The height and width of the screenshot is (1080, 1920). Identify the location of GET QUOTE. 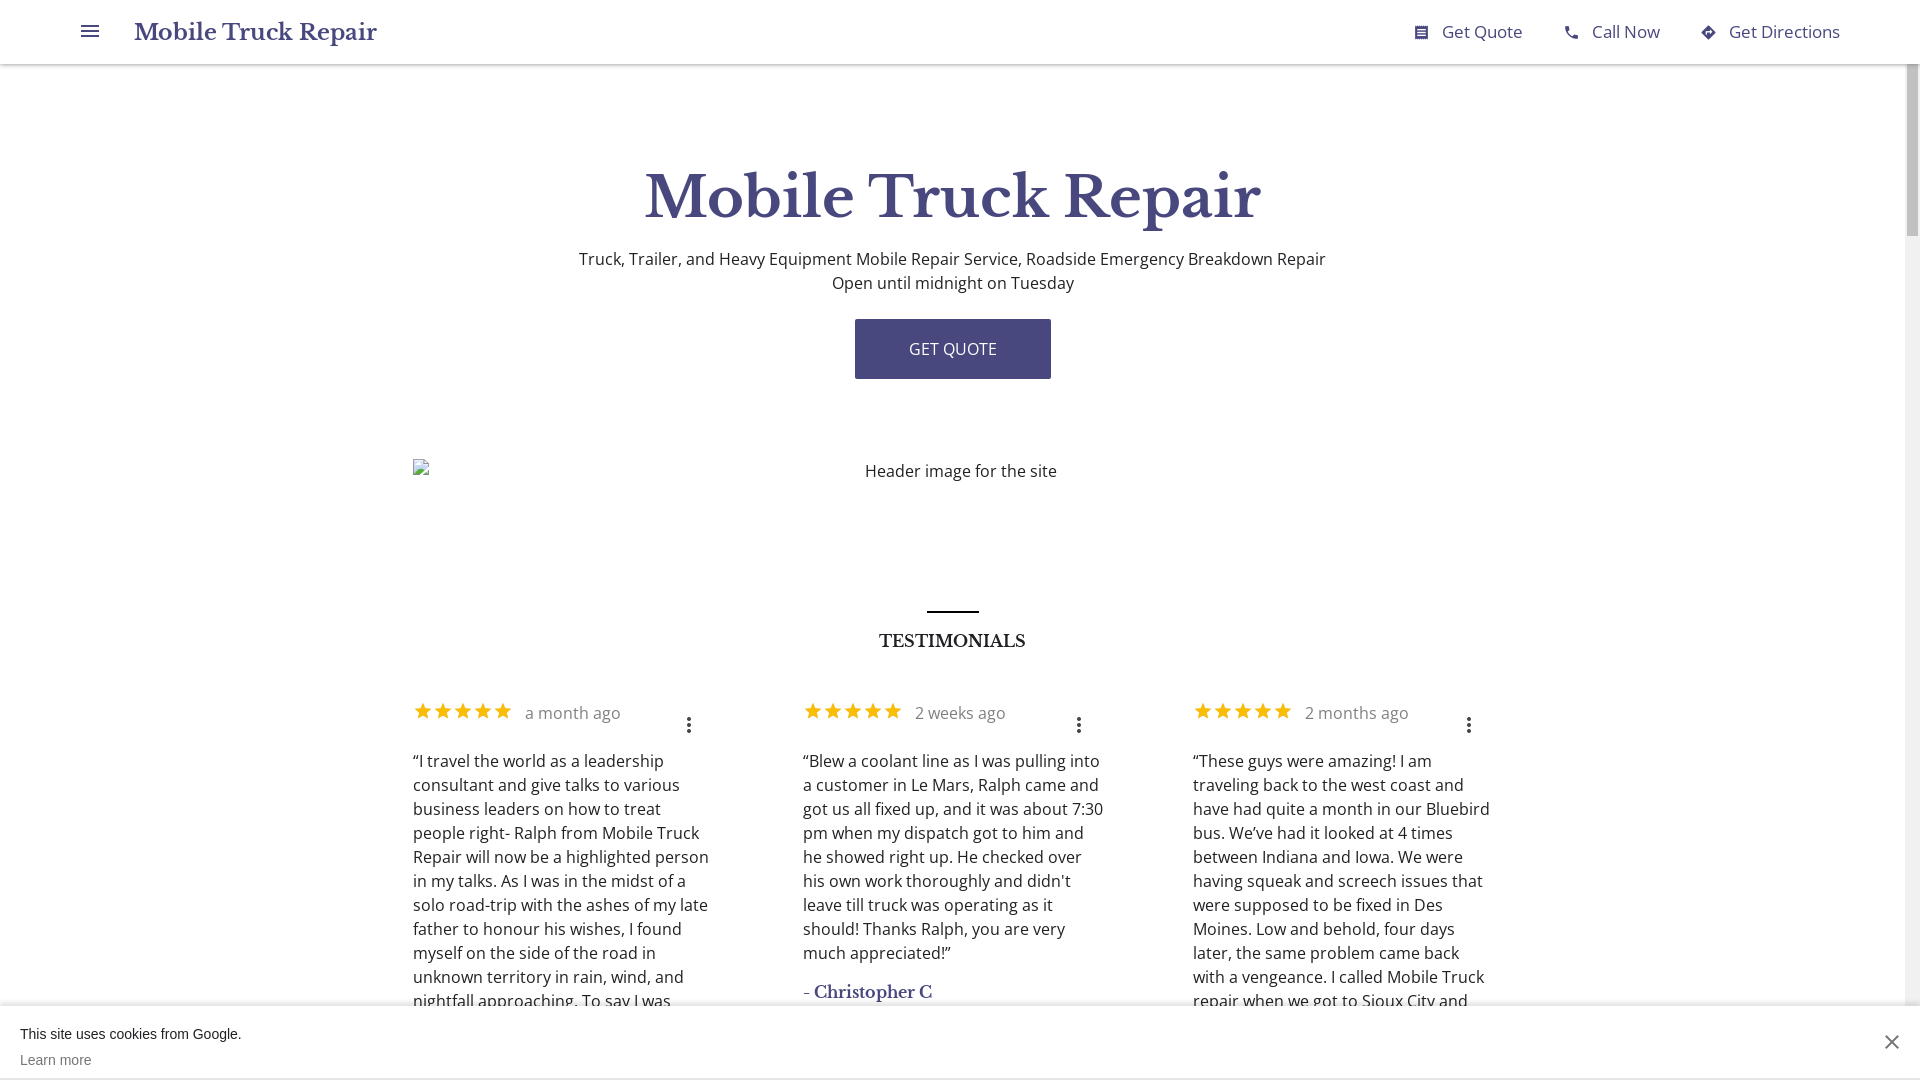
(952, 349).